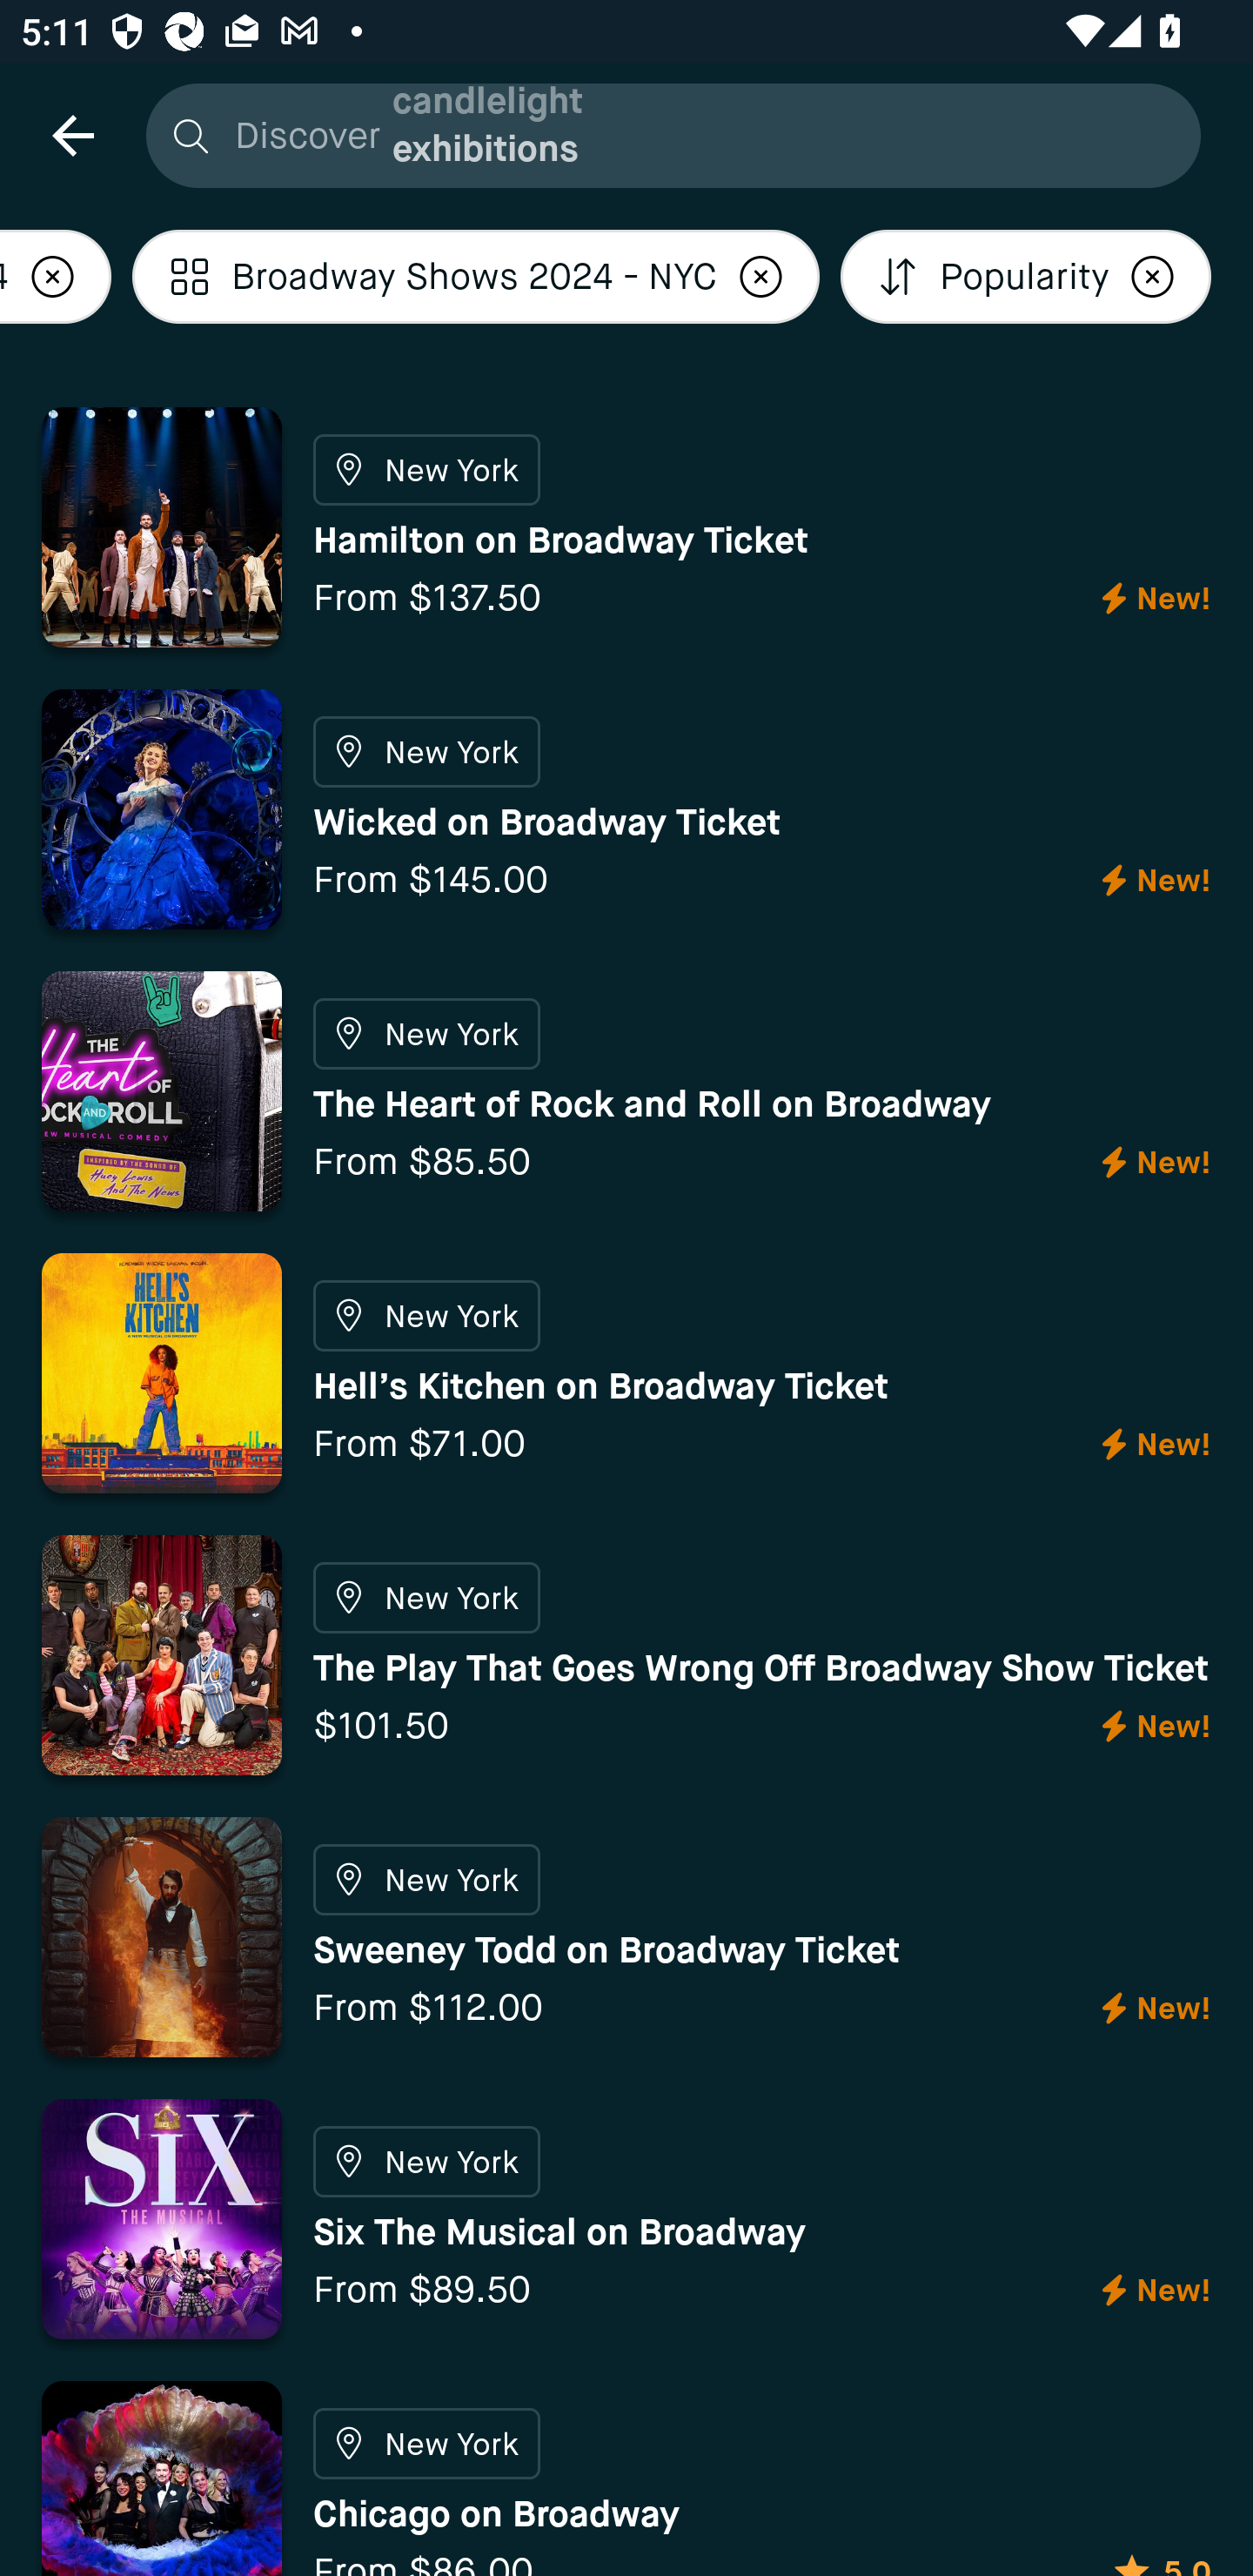 The height and width of the screenshot is (2576, 1253). What do you see at coordinates (1152, 277) in the screenshot?
I see `Localized description` at bounding box center [1152, 277].